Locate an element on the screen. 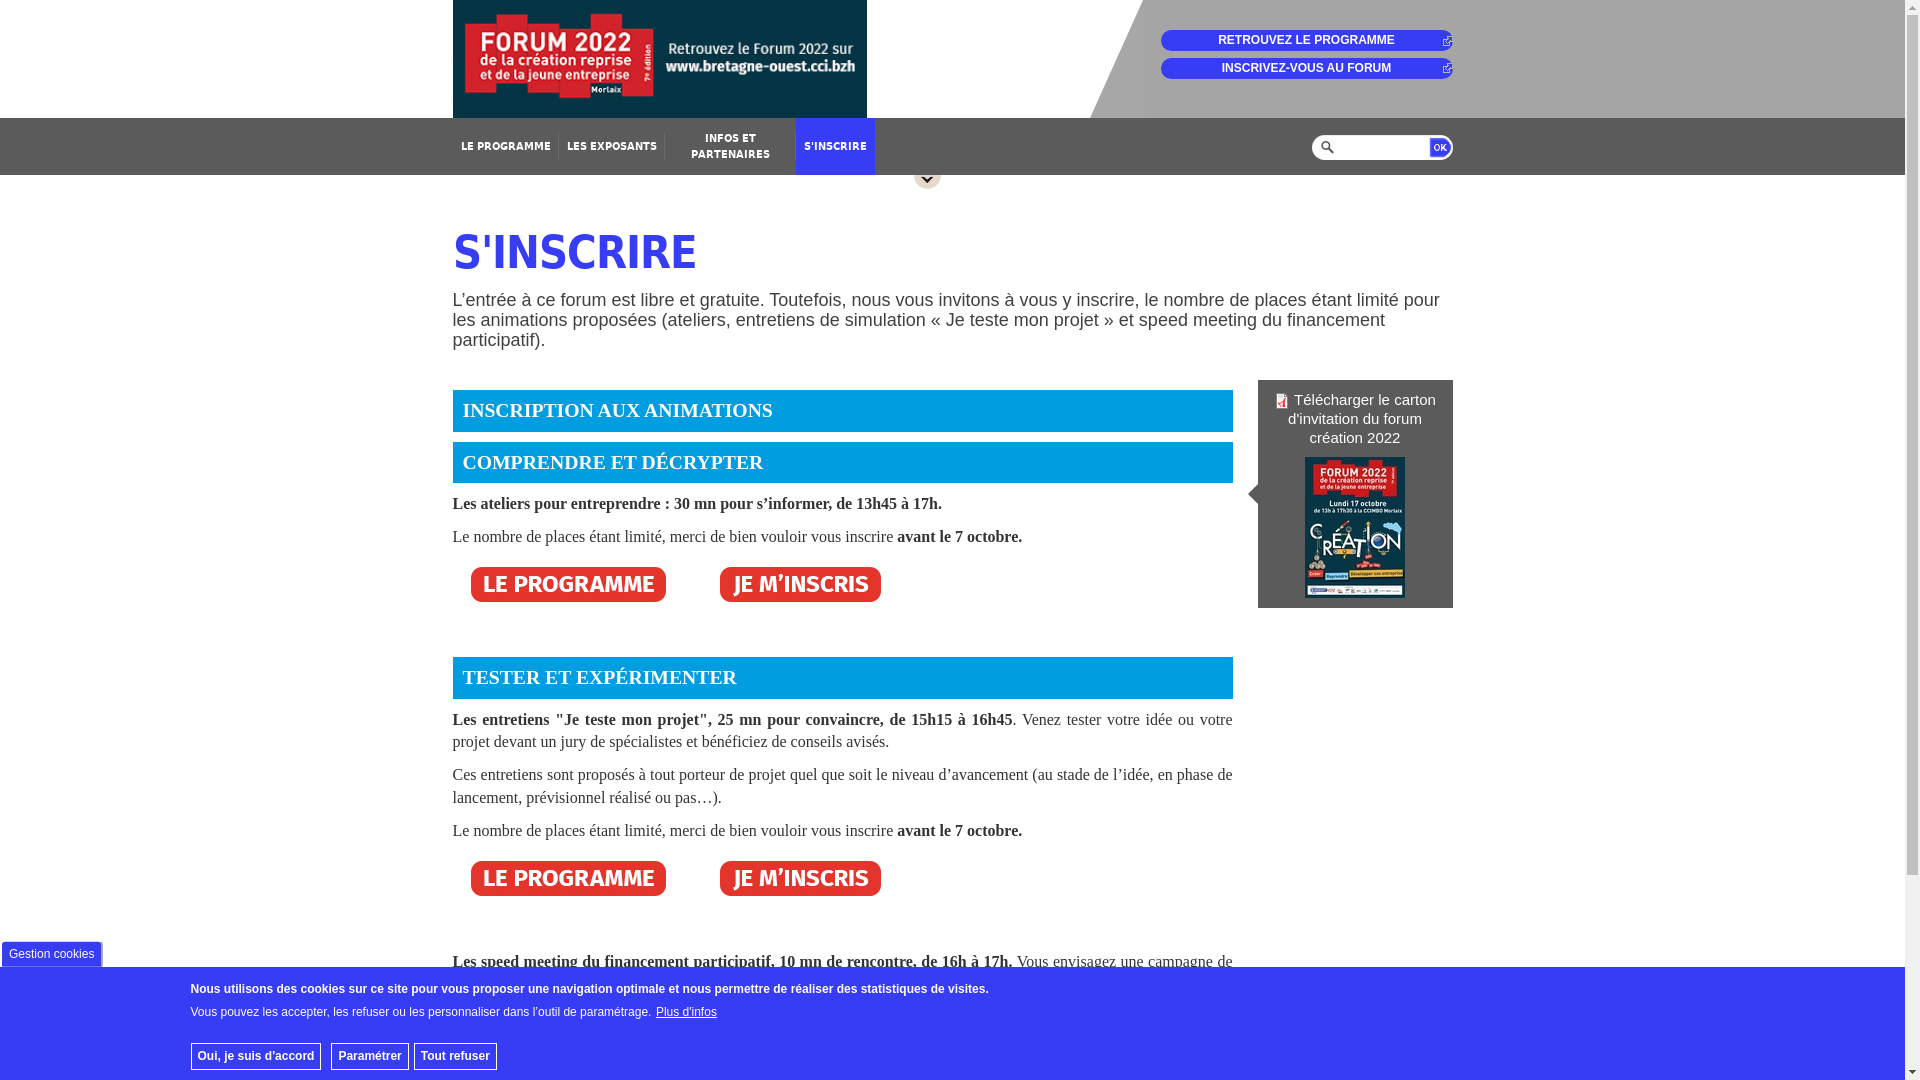 The image size is (1920, 1080). Aller au contenu principal is located at coordinates (0, 0).